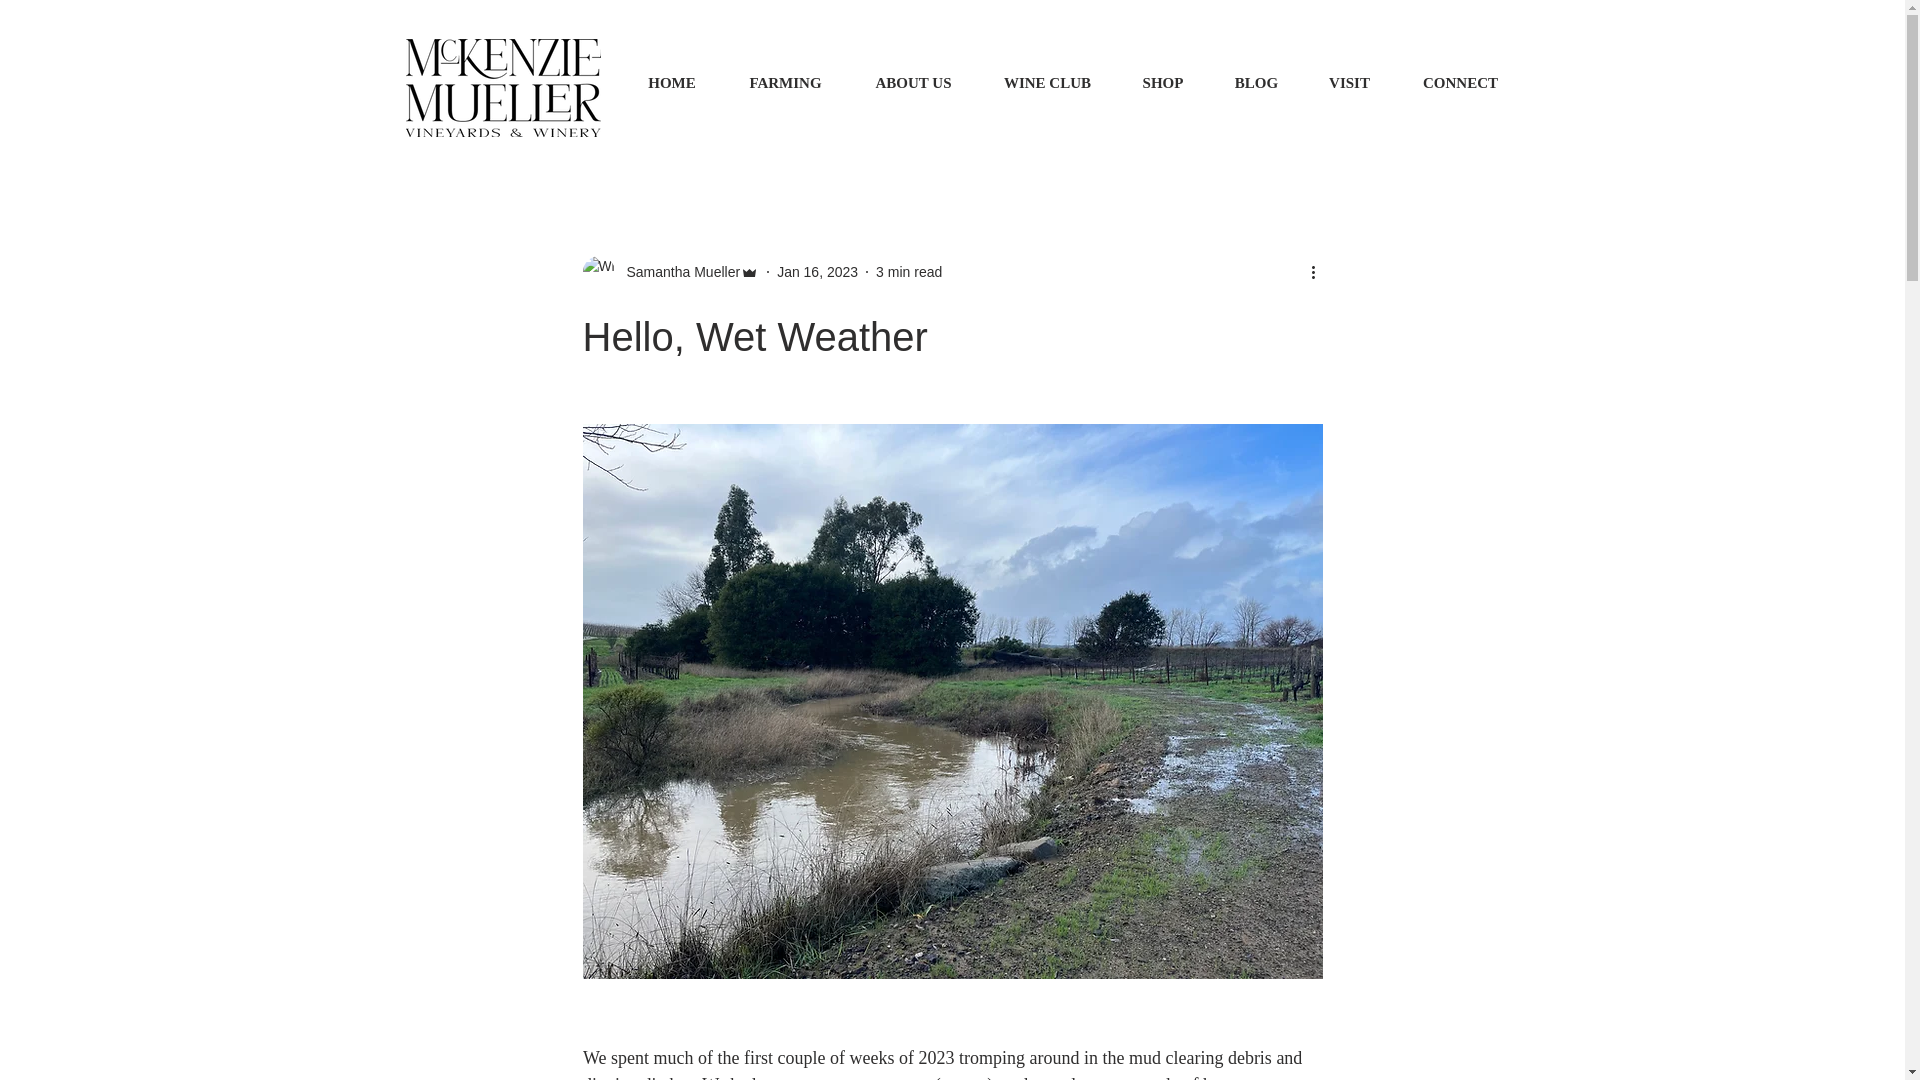 The width and height of the screenshot is (1920, 1080). Describe the element at coordinates (818, 271) in the screenshot. I see `Jan 16, 2023` at that location.